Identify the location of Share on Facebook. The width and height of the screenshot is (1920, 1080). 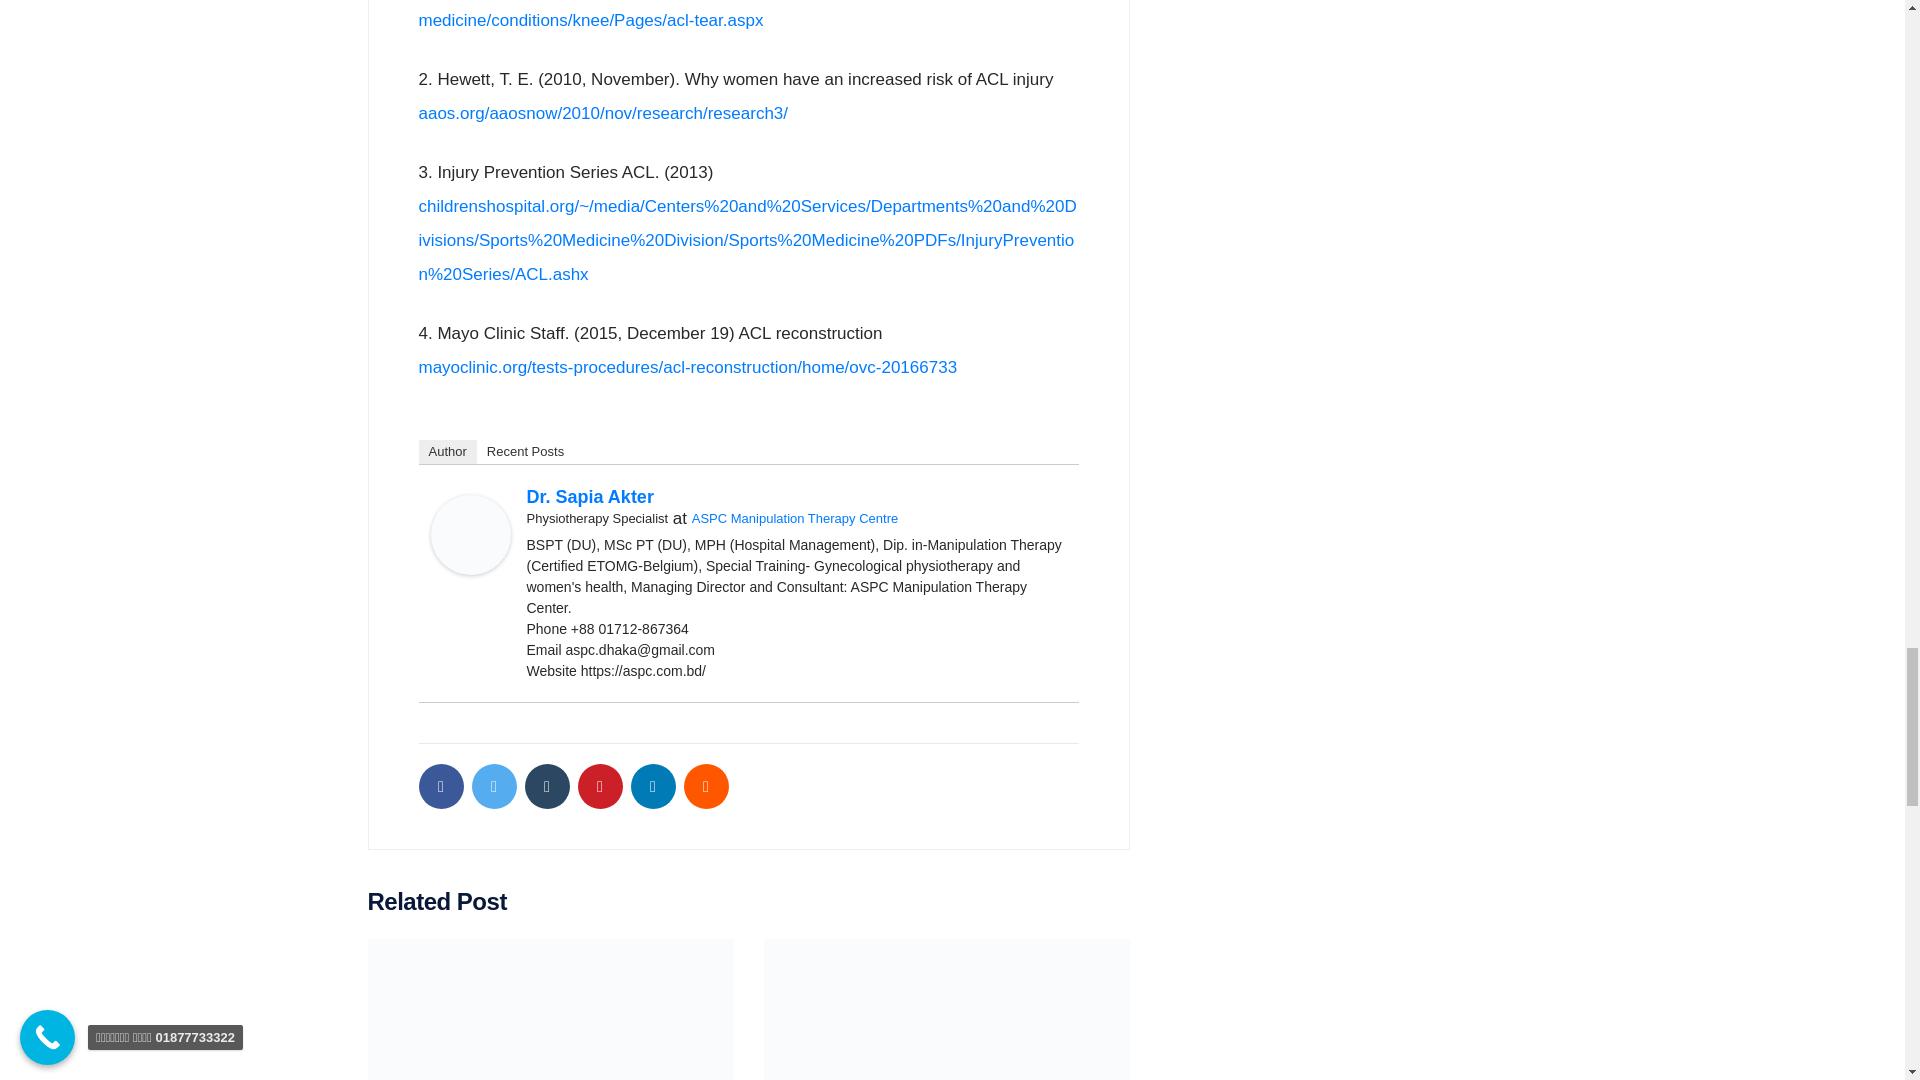
(440, 786).